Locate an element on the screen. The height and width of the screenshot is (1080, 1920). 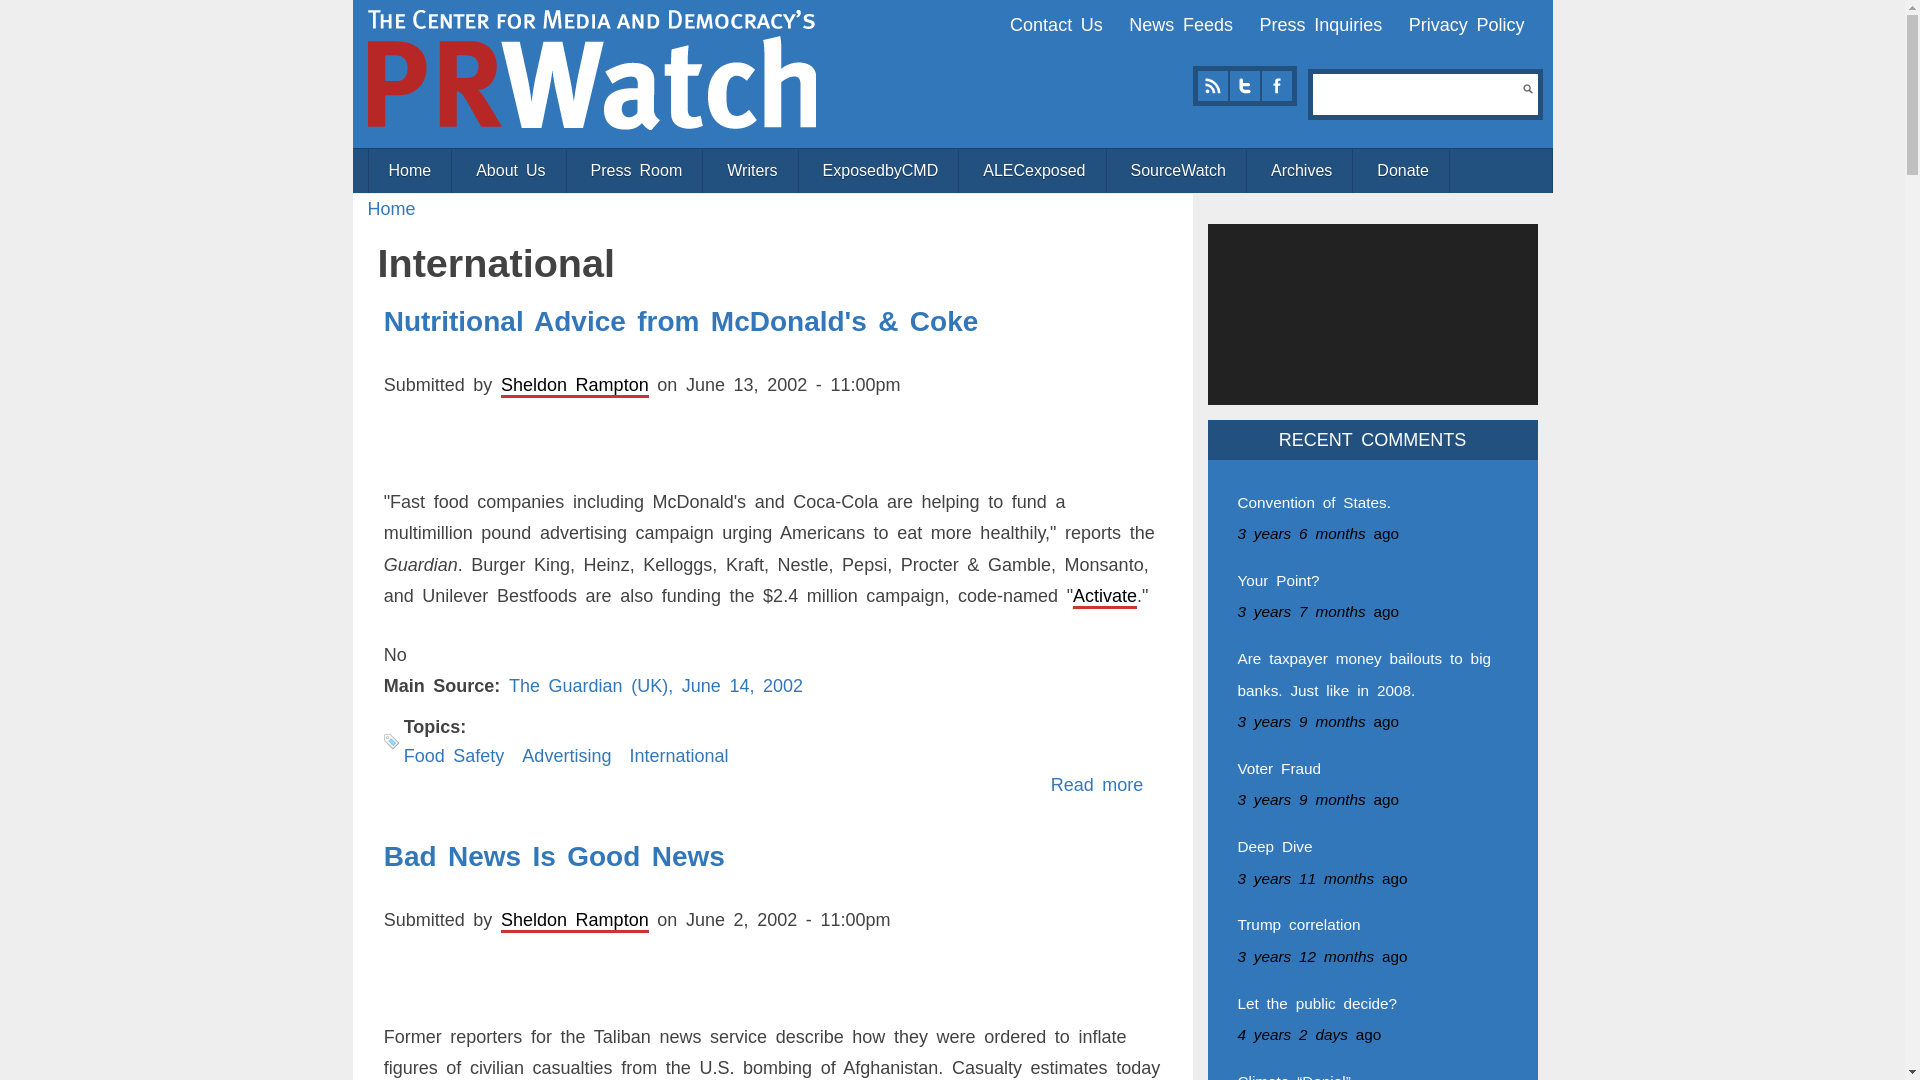
Twitter is located at coordinates (1244, 86).